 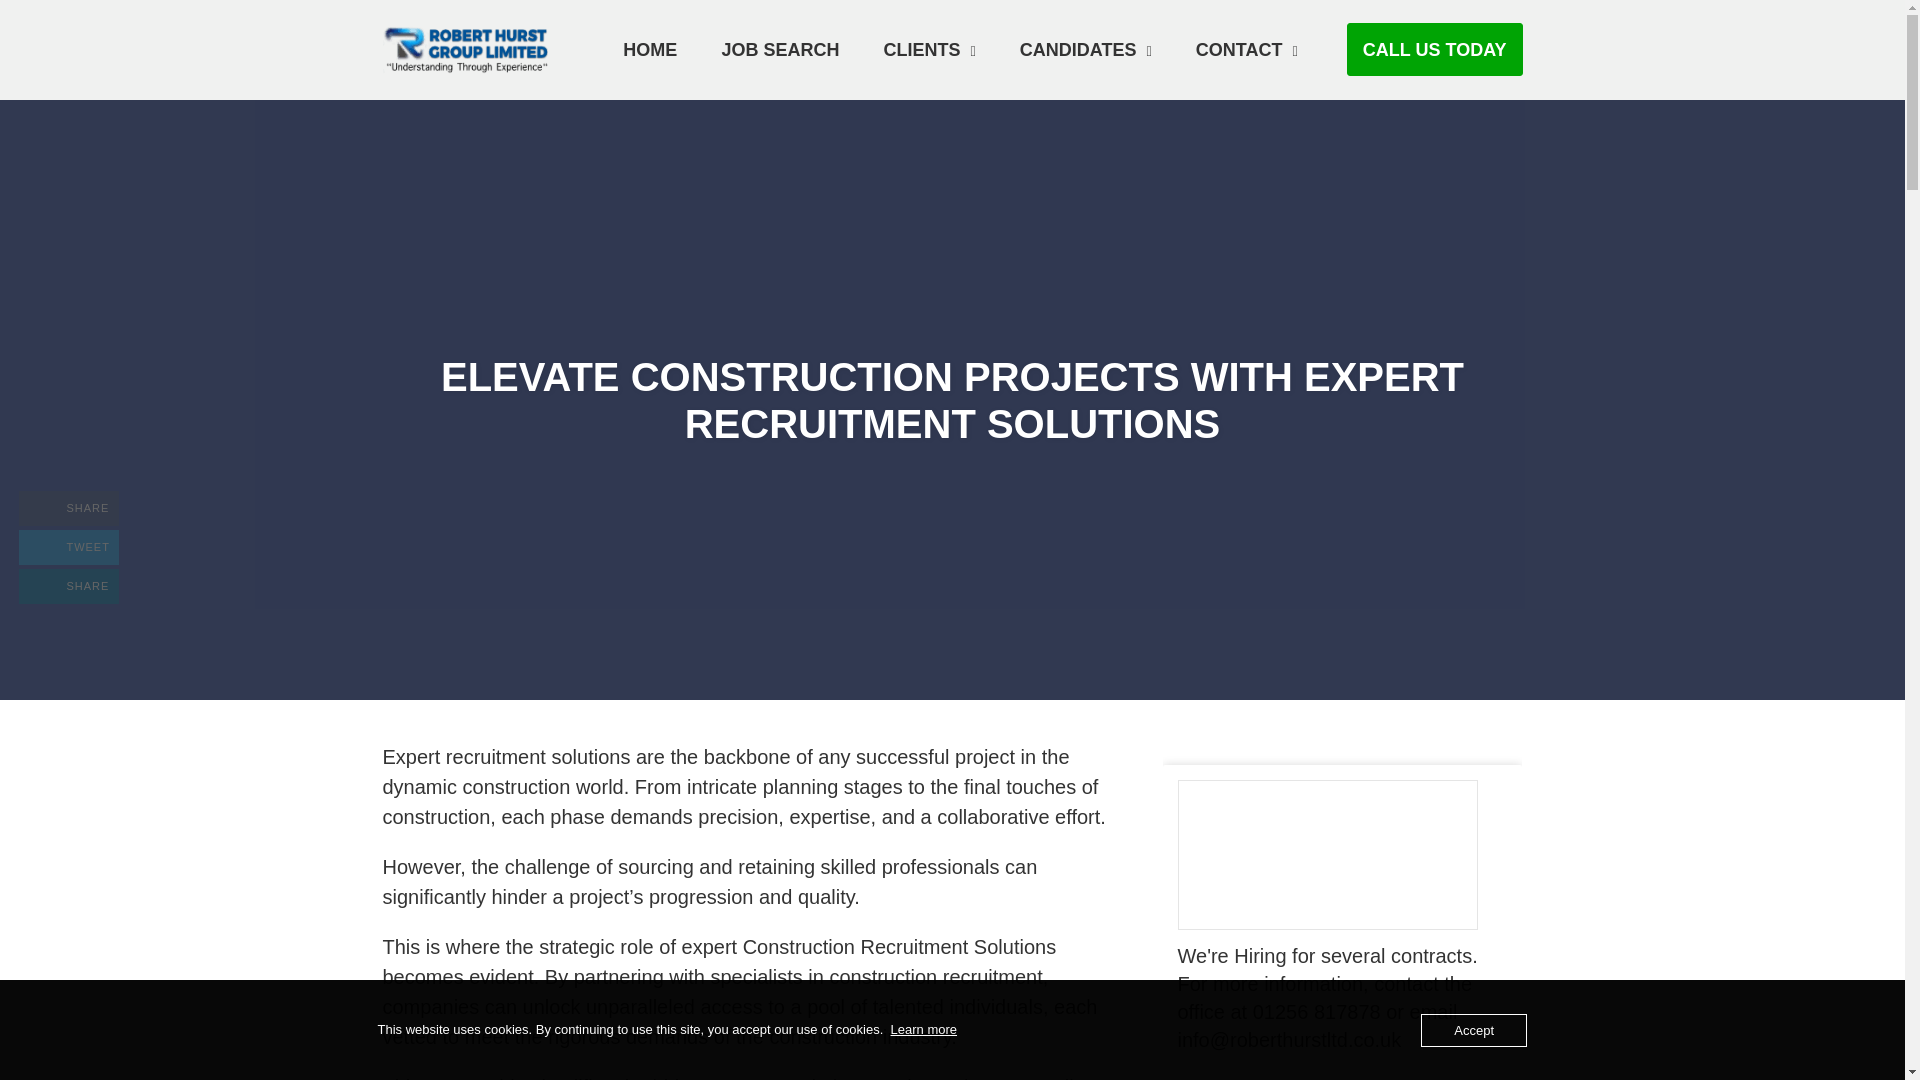 I want to click on JOB SEARCH, so click(x=69, y=508).